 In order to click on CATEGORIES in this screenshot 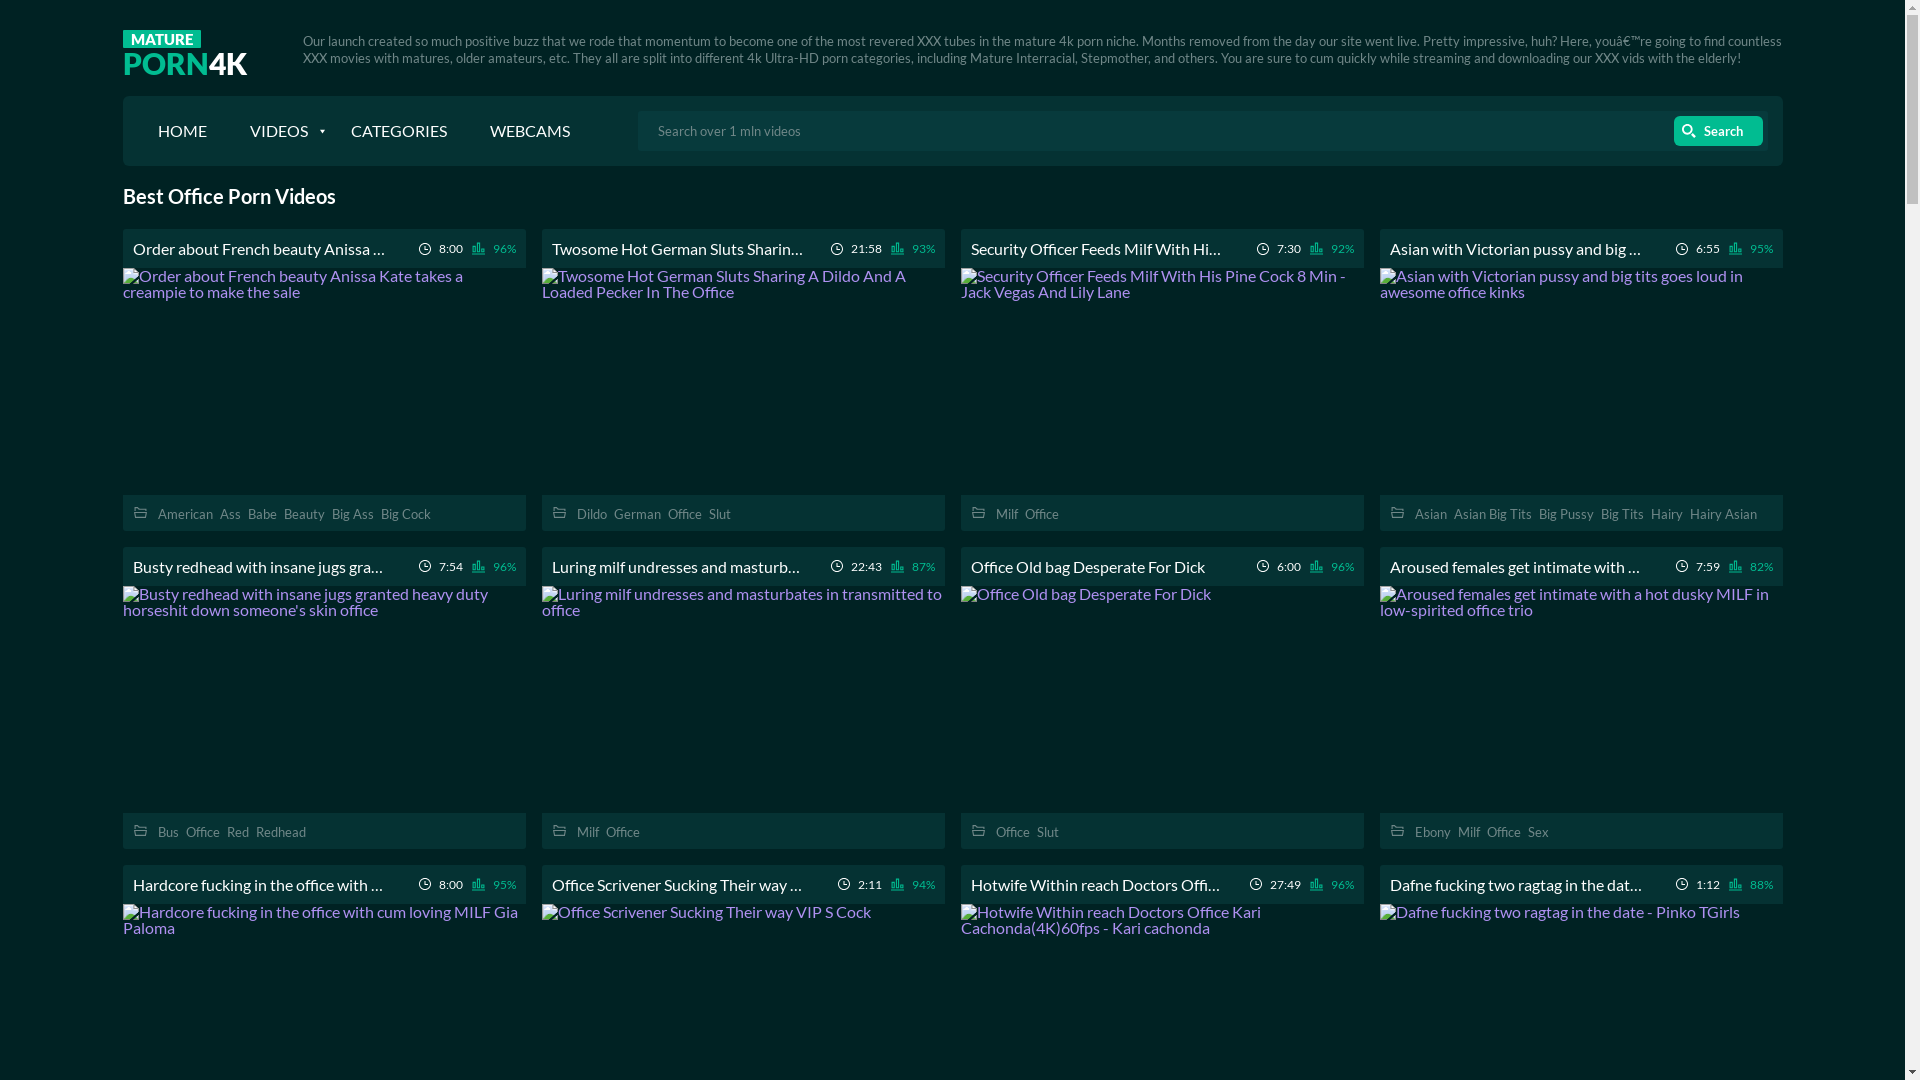, I will do `click(398, 131)`.